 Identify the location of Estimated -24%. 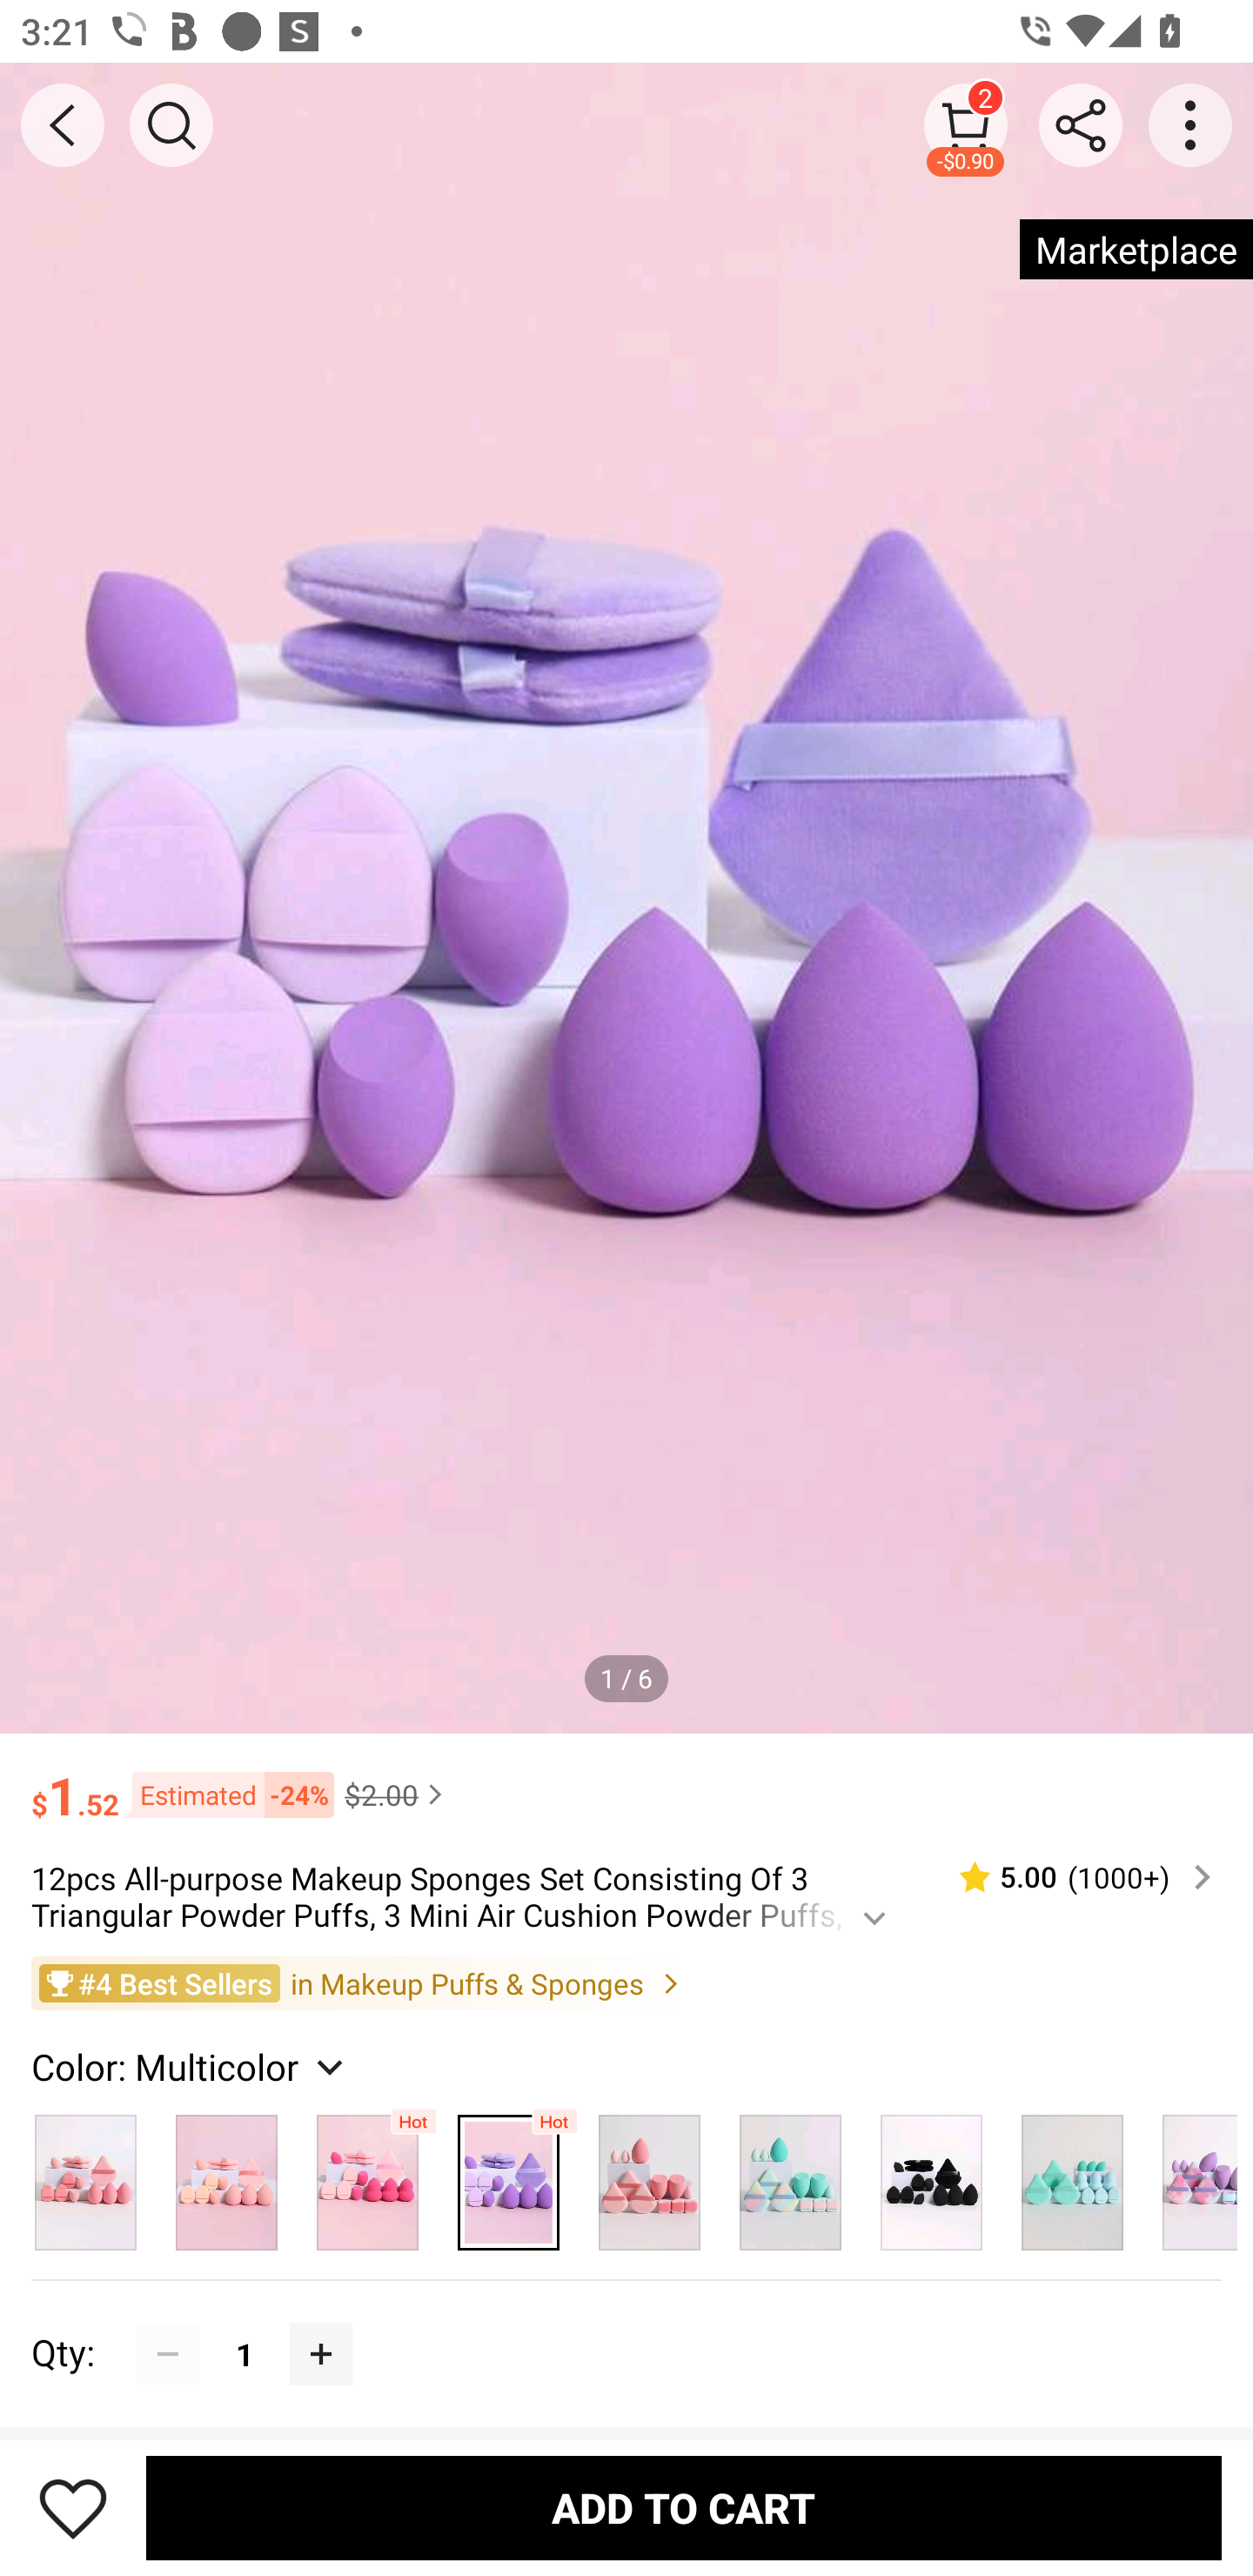
(226, 1794).